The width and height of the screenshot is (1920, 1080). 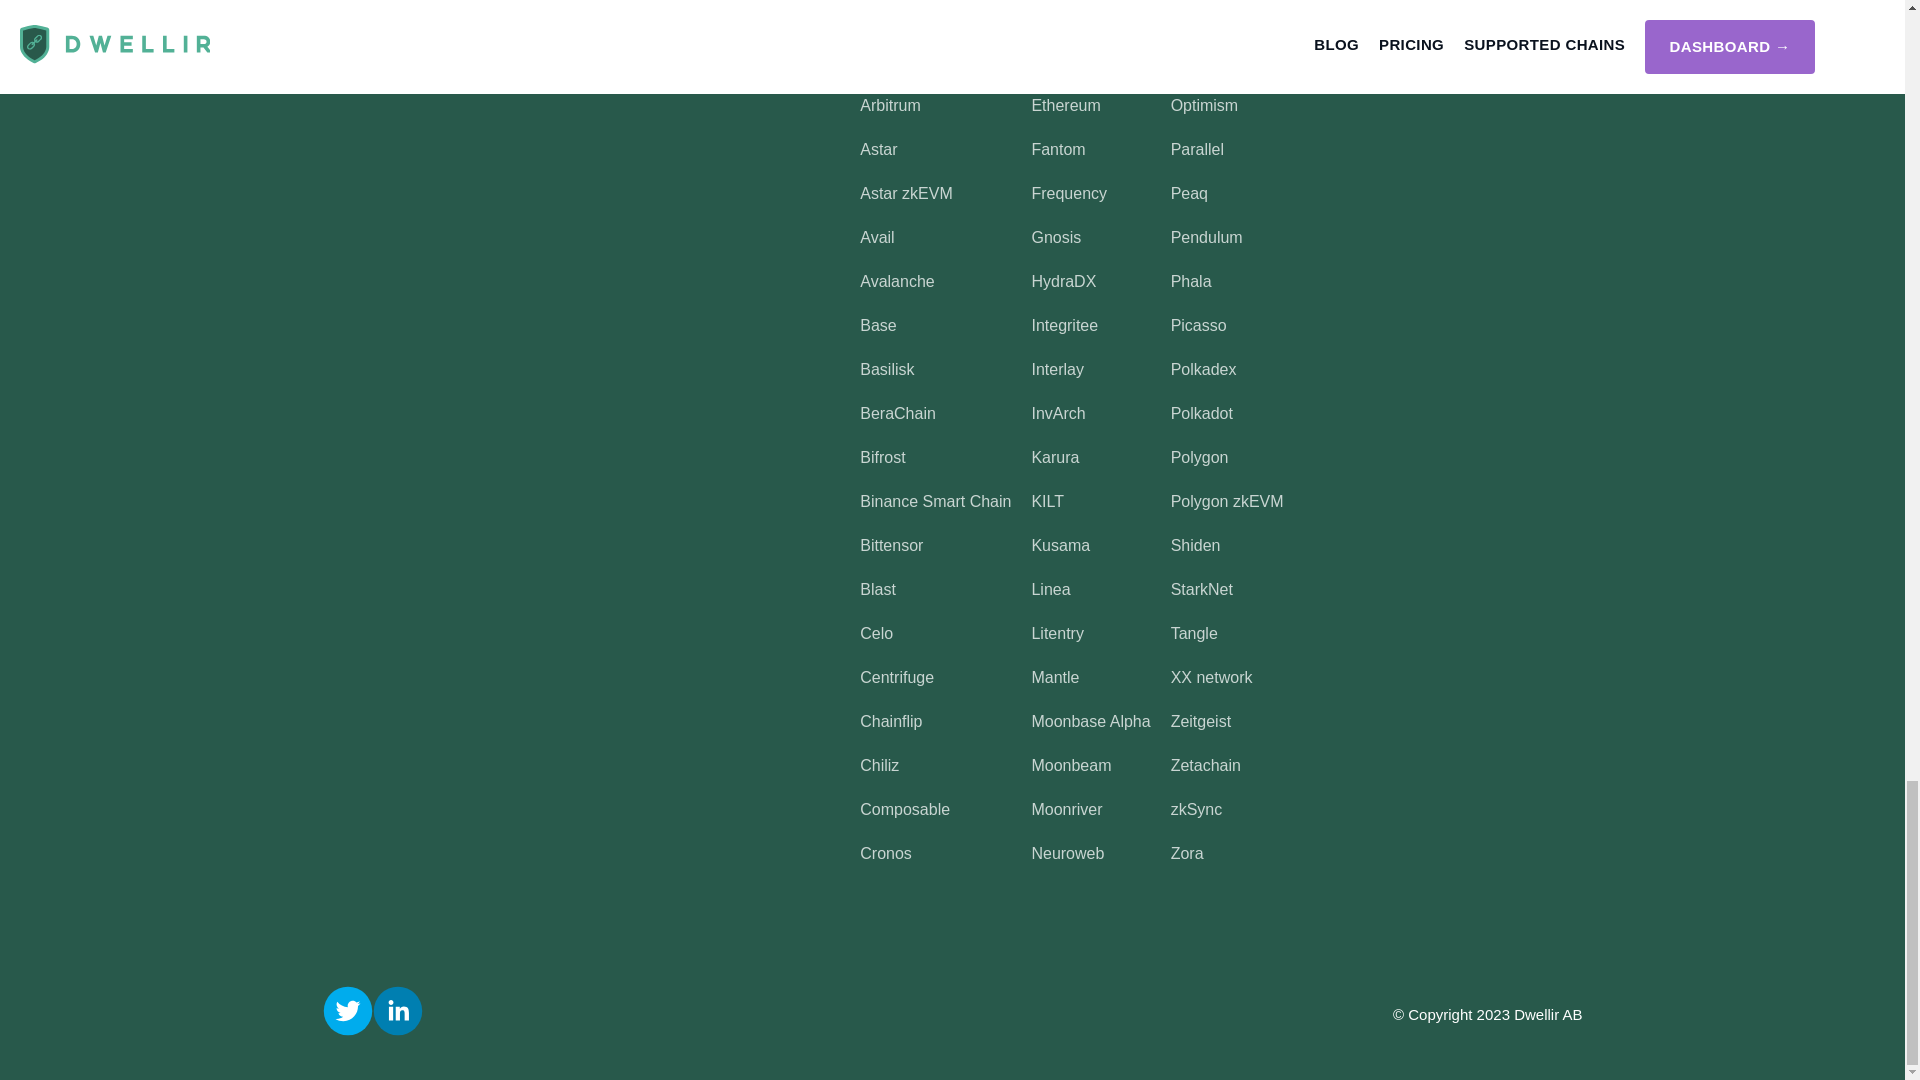 I want to click on Enjin, so click(x=1049, y=16).